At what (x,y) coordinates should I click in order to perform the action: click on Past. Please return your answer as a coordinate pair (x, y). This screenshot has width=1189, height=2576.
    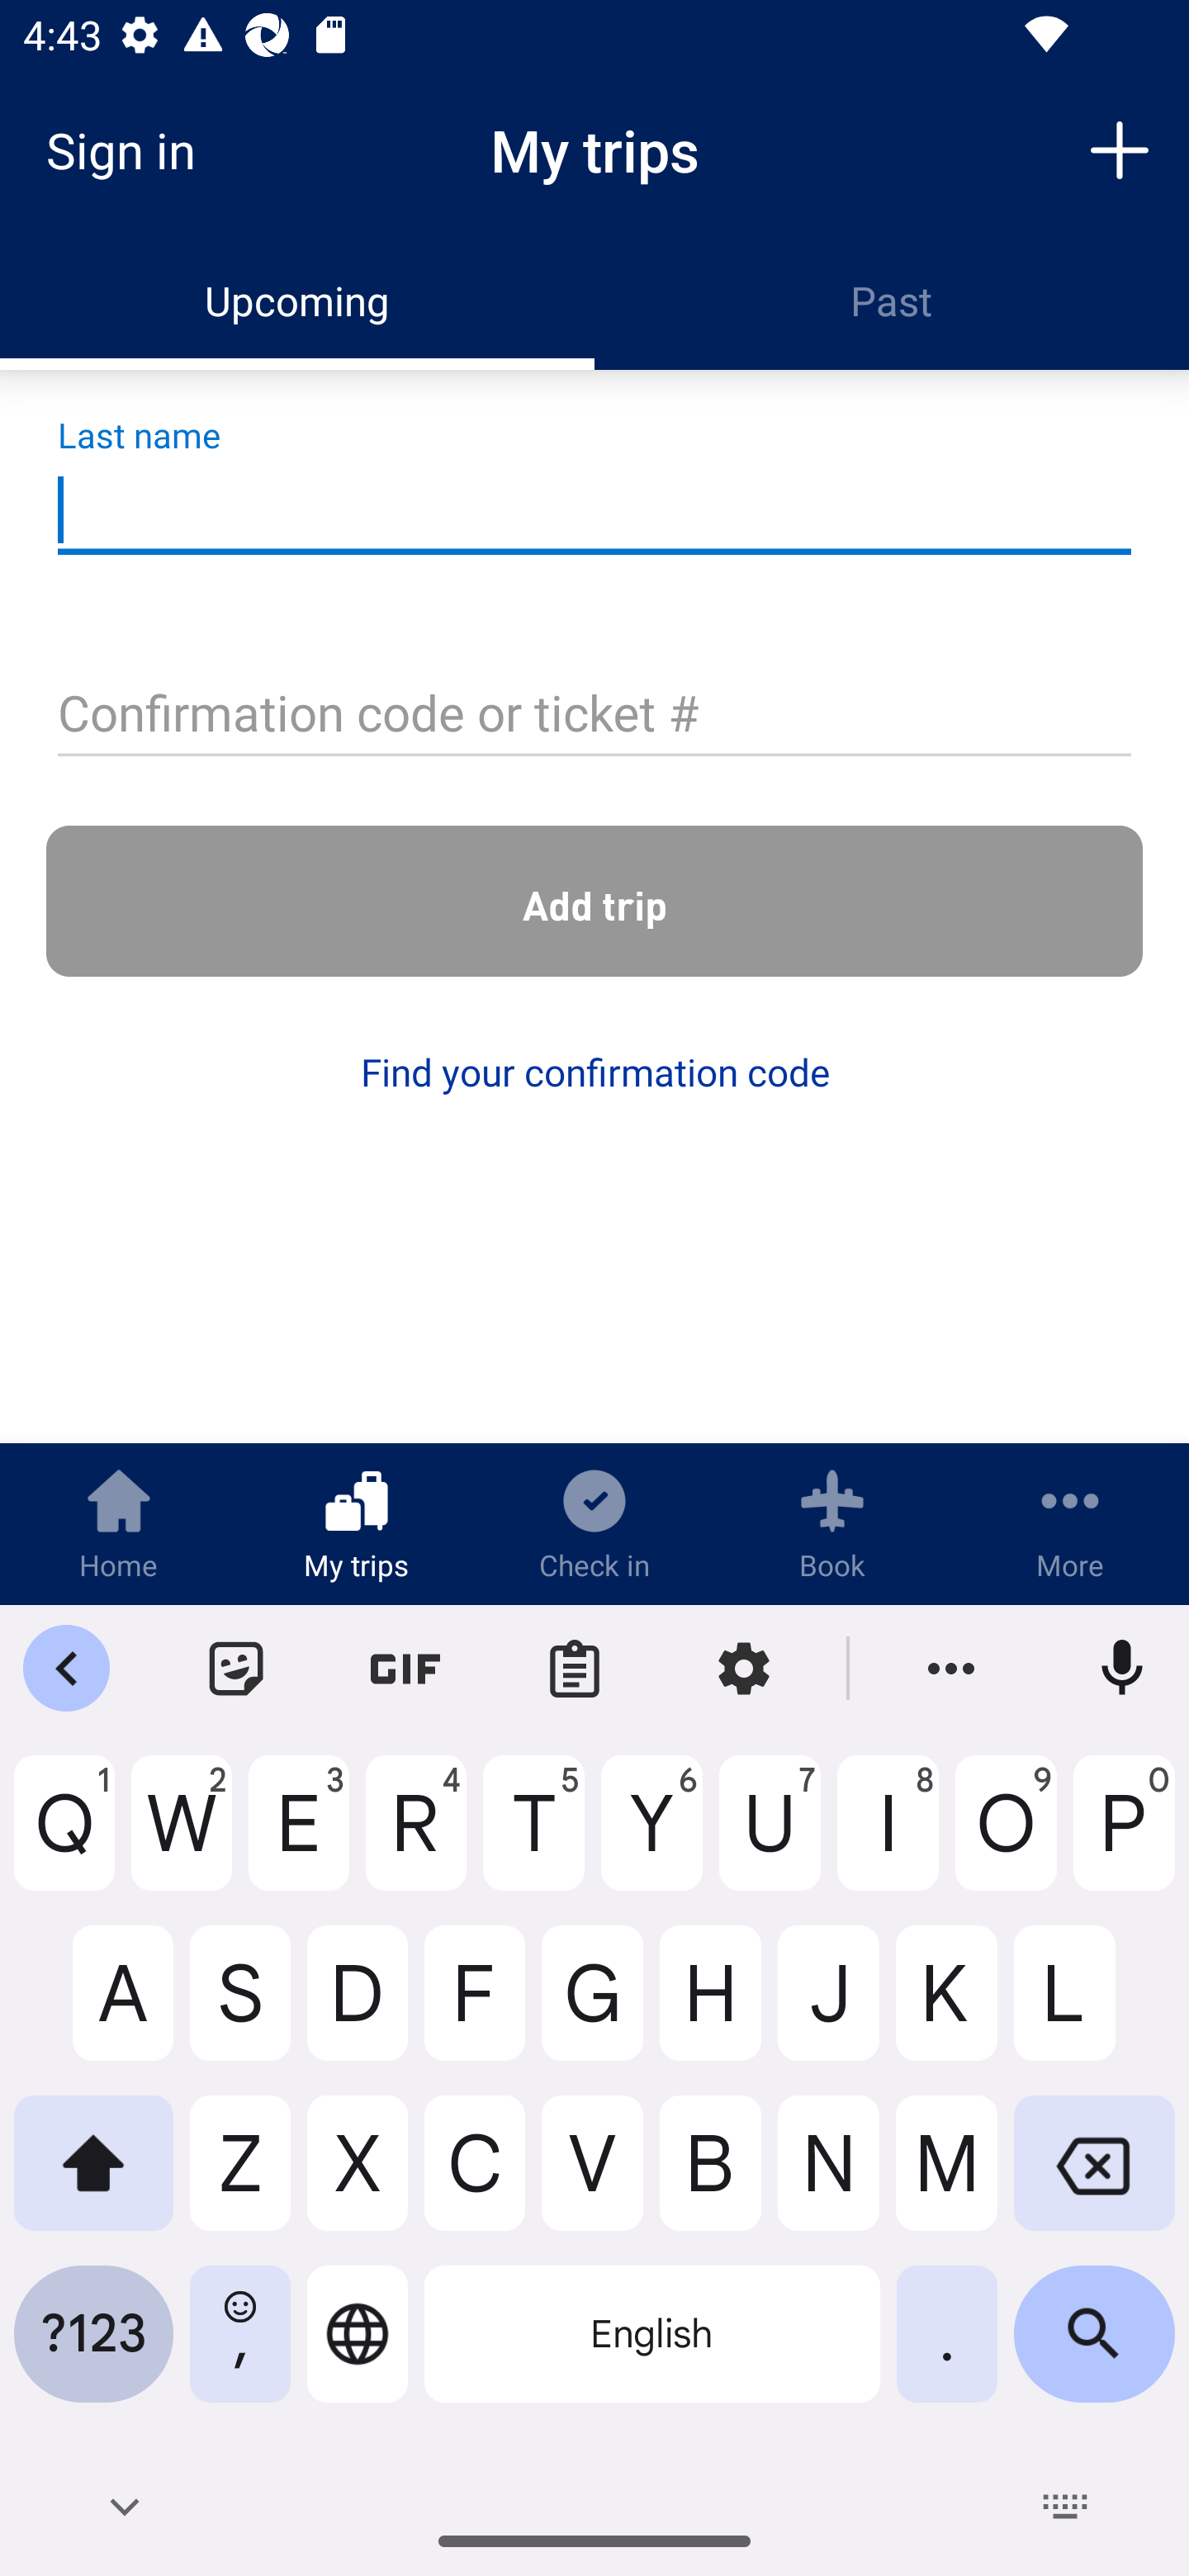
    Looking at the image, I should click on (892, 301).